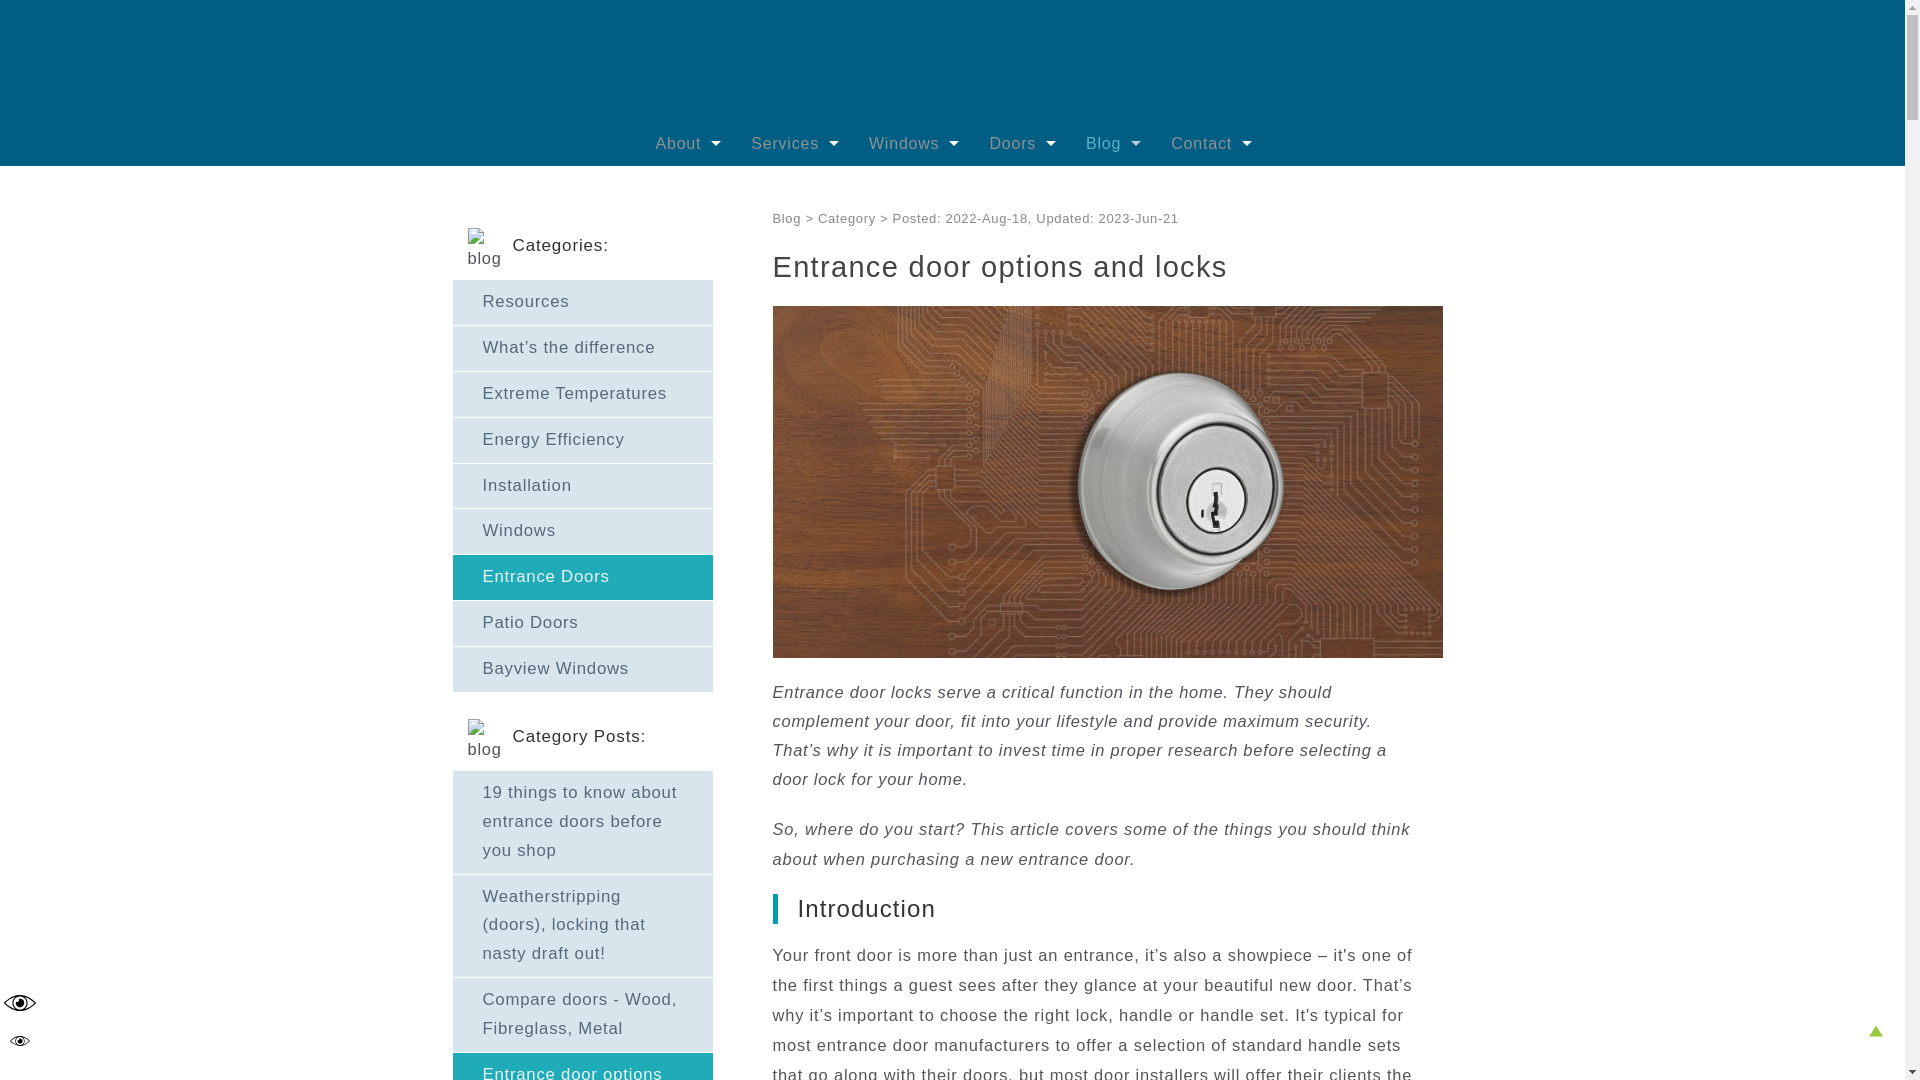 The image size is (1920, 1080). I want to click on Patio Doors, so click(582, 624).